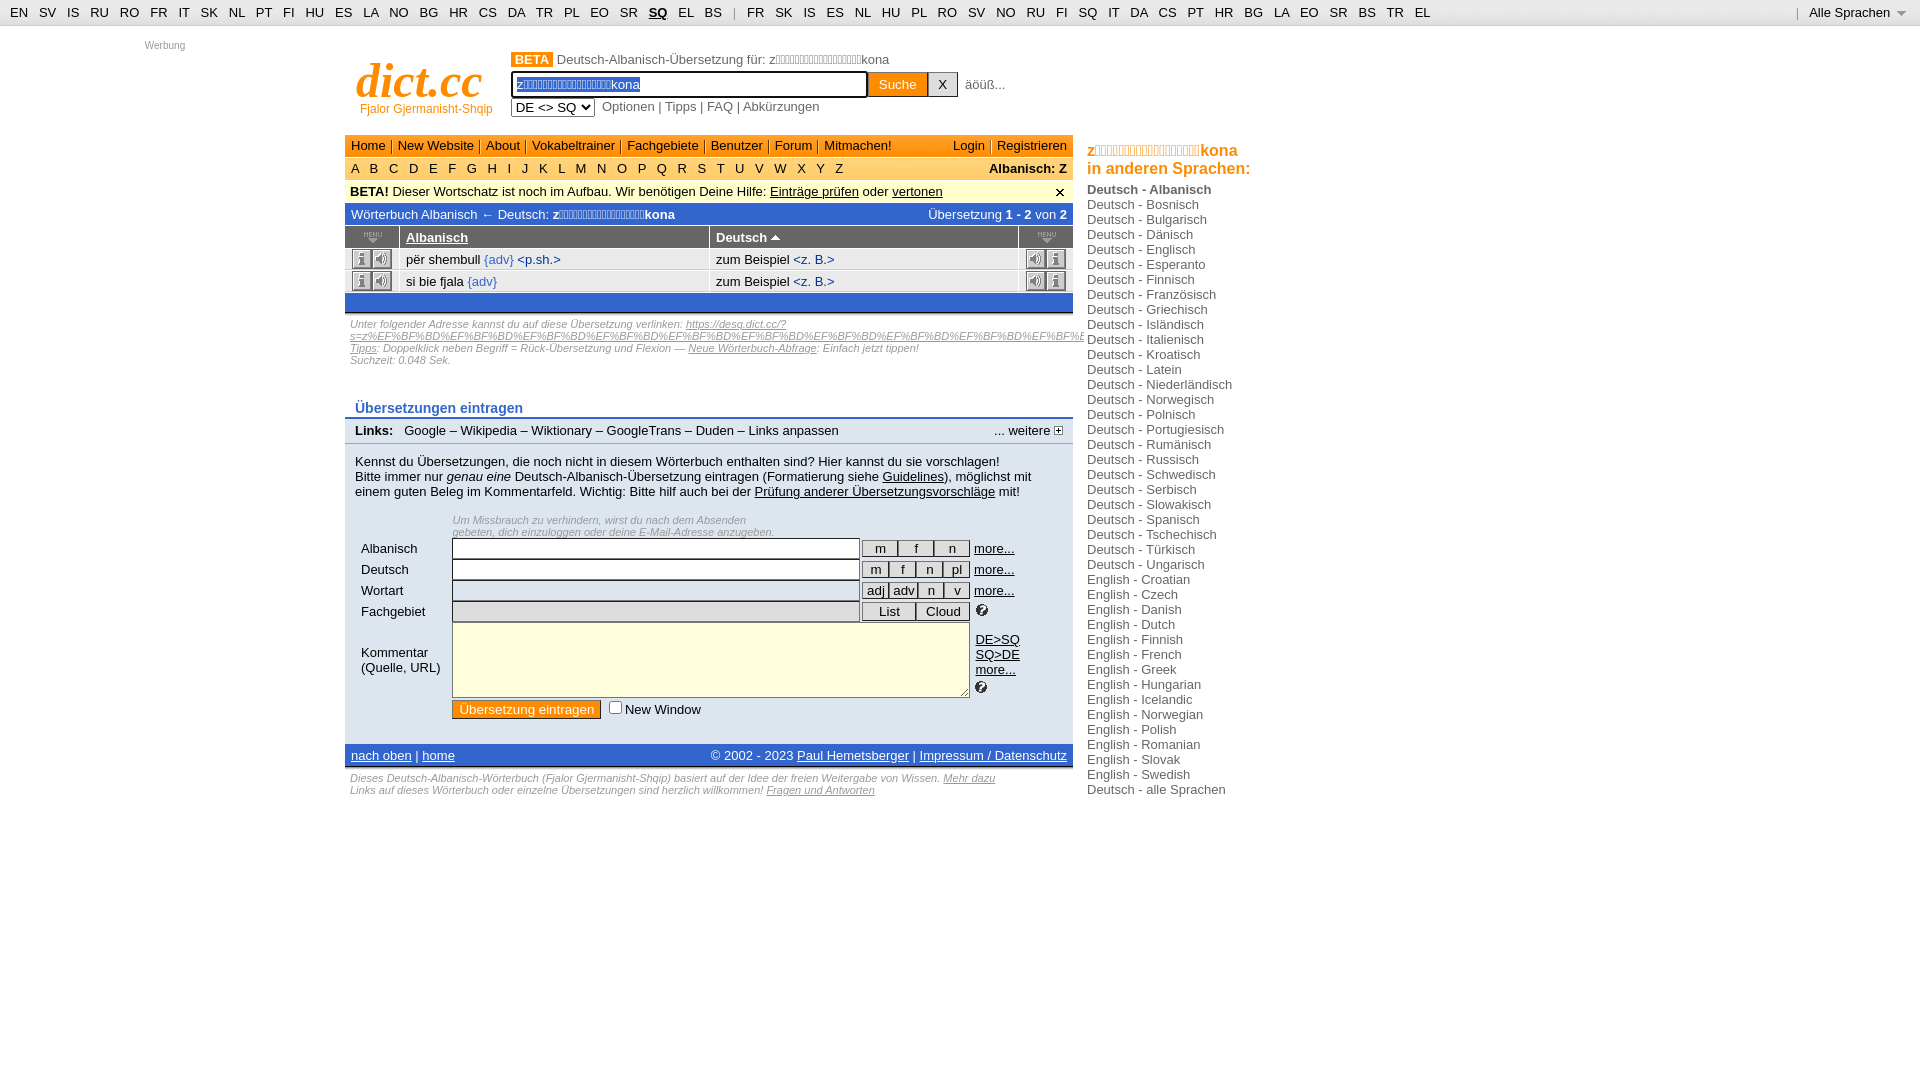 The width and height of the screenshot is (1920, 1080). What do you see at coordinates (382, 755) in the screenshot?
I see `nach oben` at bounding box center [382, 755].